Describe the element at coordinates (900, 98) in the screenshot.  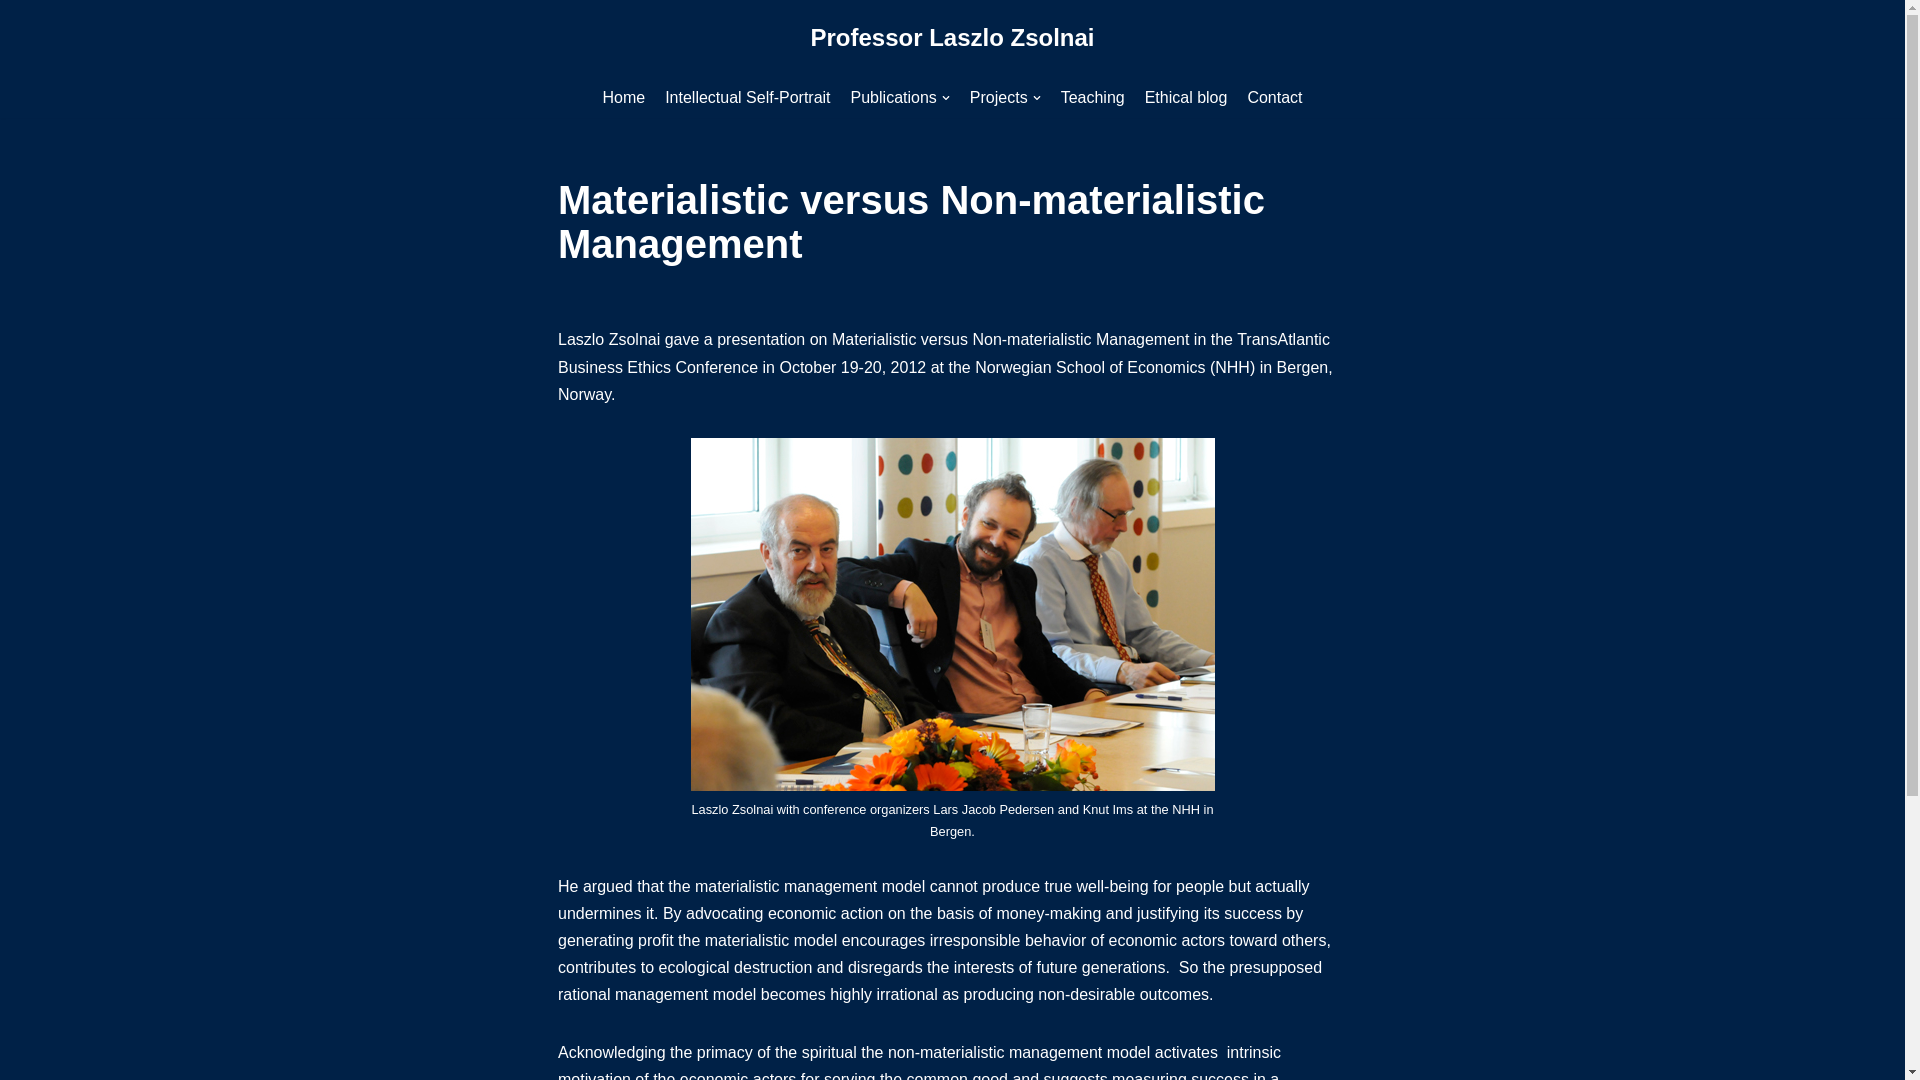
I see `Publications` at that location.